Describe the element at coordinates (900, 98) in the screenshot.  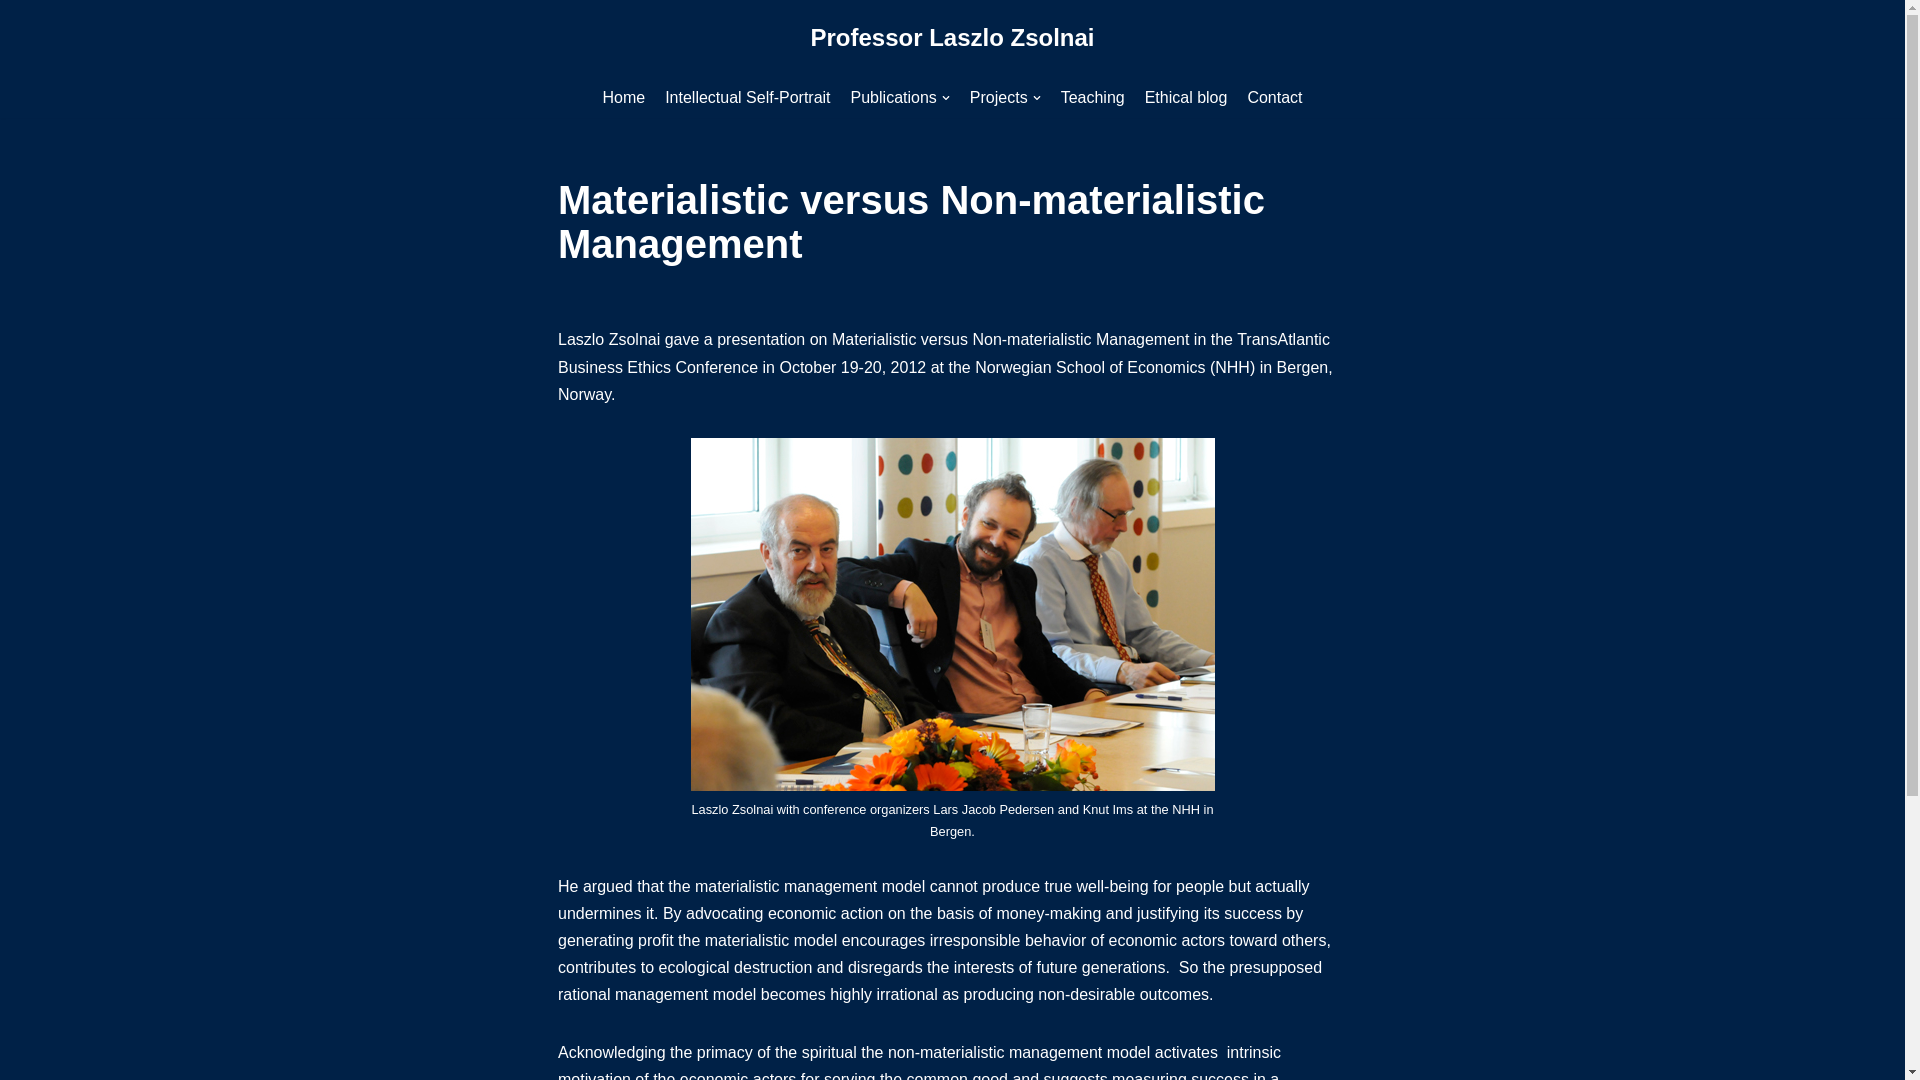
I see `Publications` at that location.